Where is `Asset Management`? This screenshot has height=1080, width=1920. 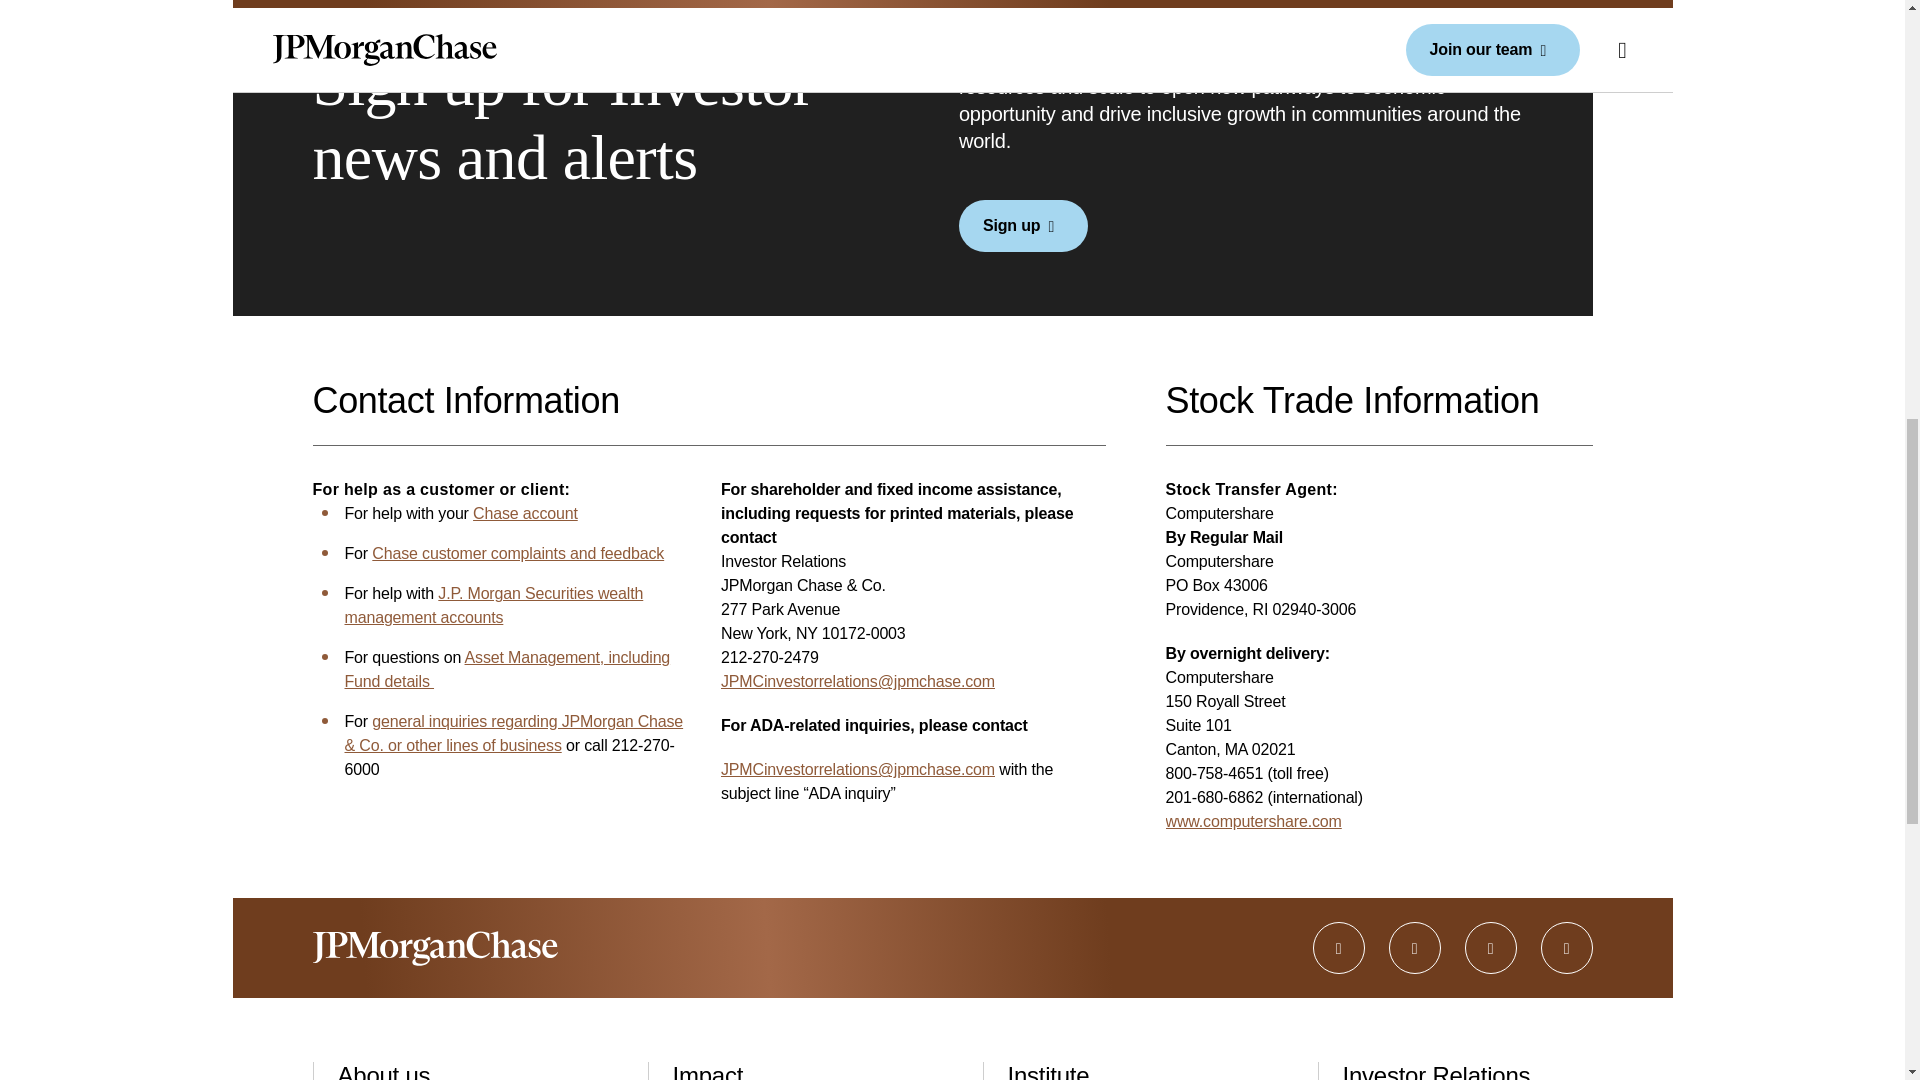 Asset Management is located at coordinates (506, 670).